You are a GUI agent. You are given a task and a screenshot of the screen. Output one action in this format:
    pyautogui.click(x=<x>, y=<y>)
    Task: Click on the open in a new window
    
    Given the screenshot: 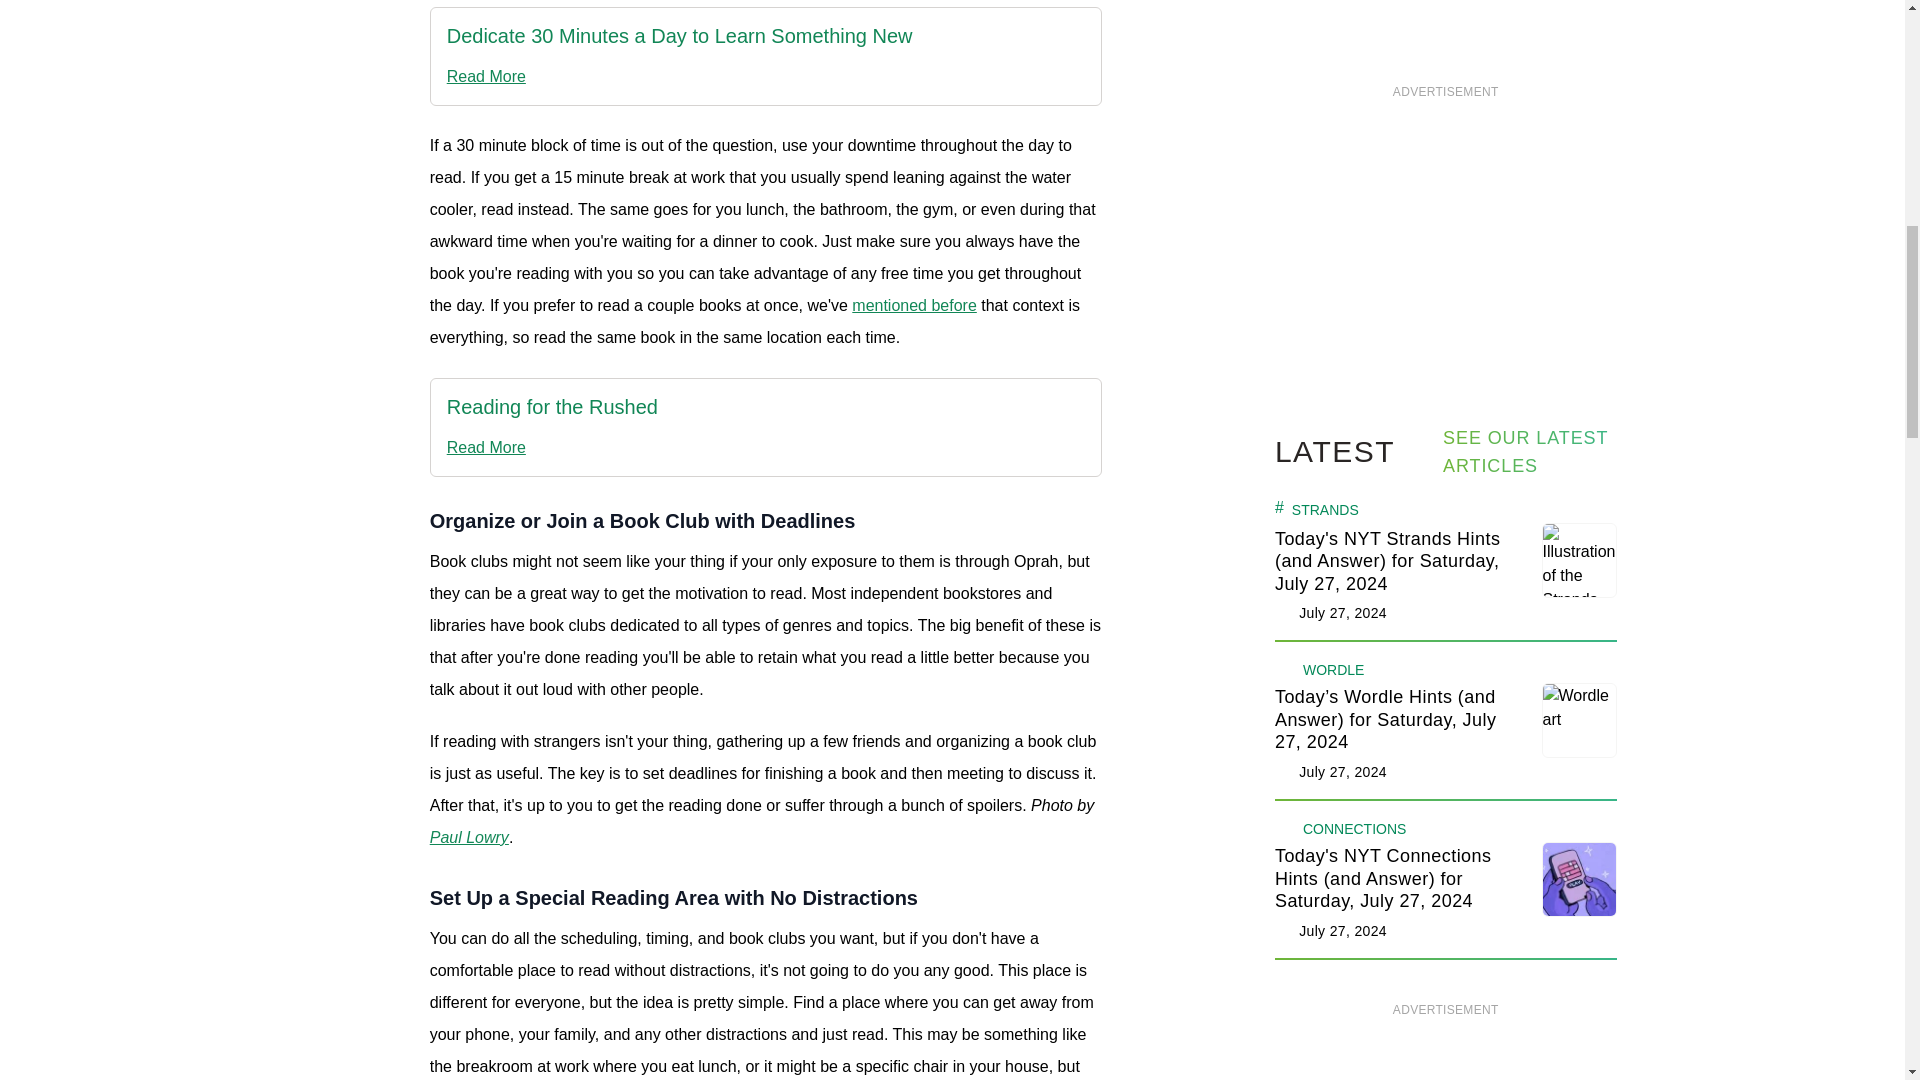 What is the action you would take?
    pyautogui.click(x=552, y=408)
    